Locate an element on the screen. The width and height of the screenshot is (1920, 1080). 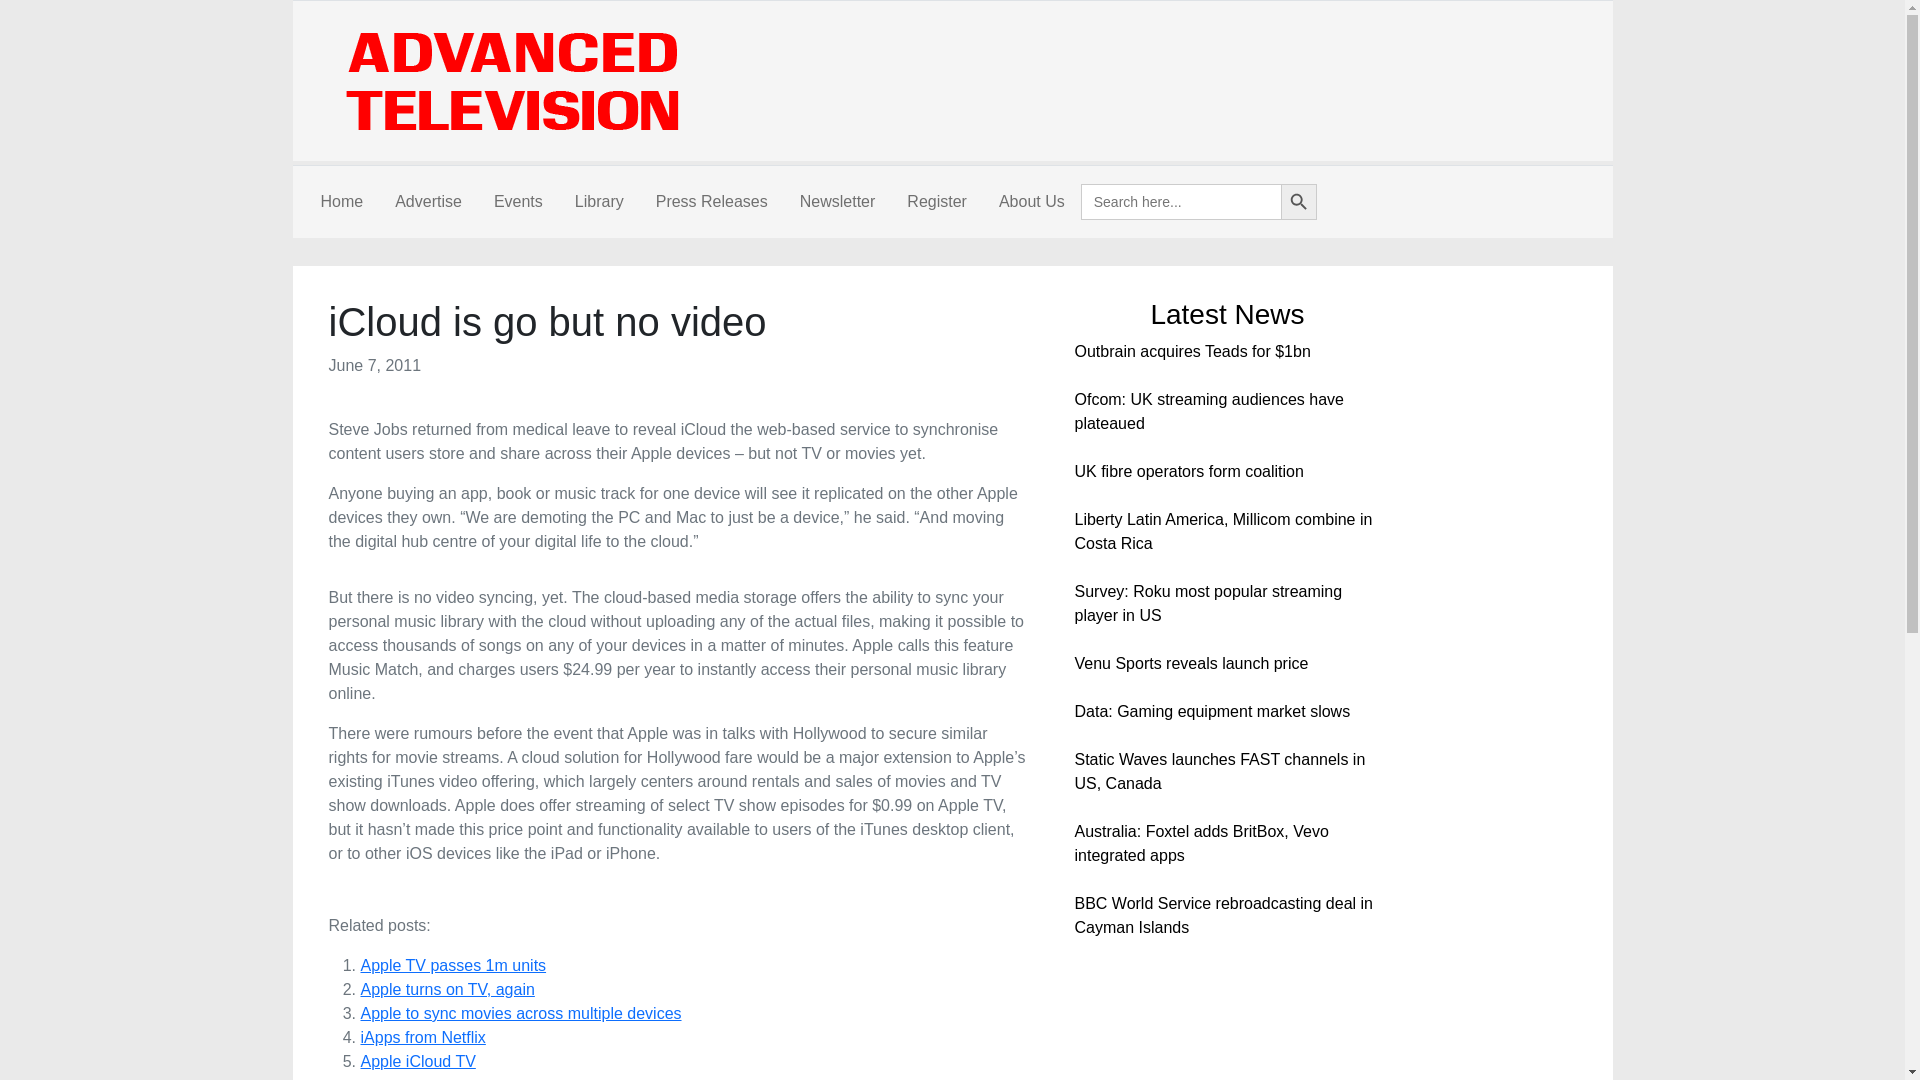
Venu Sports reveals launch price is located at coordinates (1190, 662).